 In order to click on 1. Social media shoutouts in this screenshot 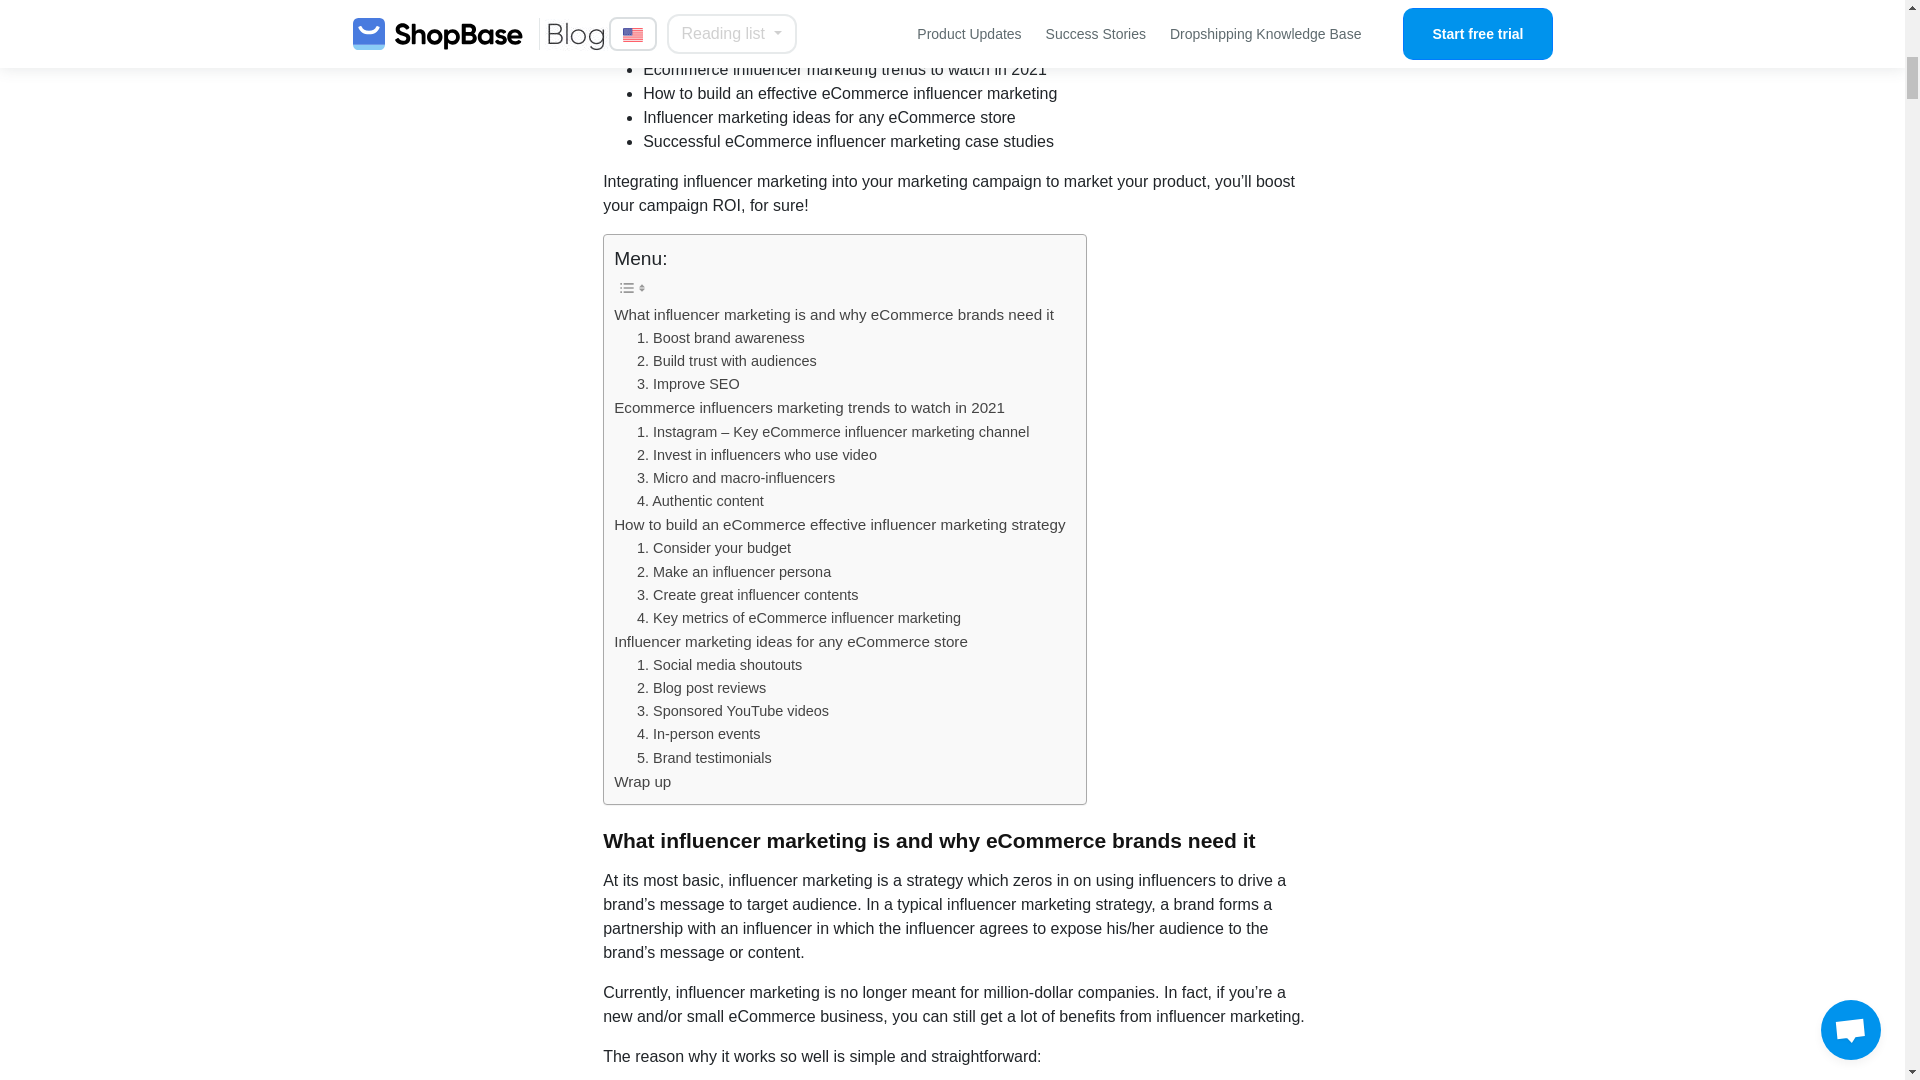, I will do `click(720, 666)`.